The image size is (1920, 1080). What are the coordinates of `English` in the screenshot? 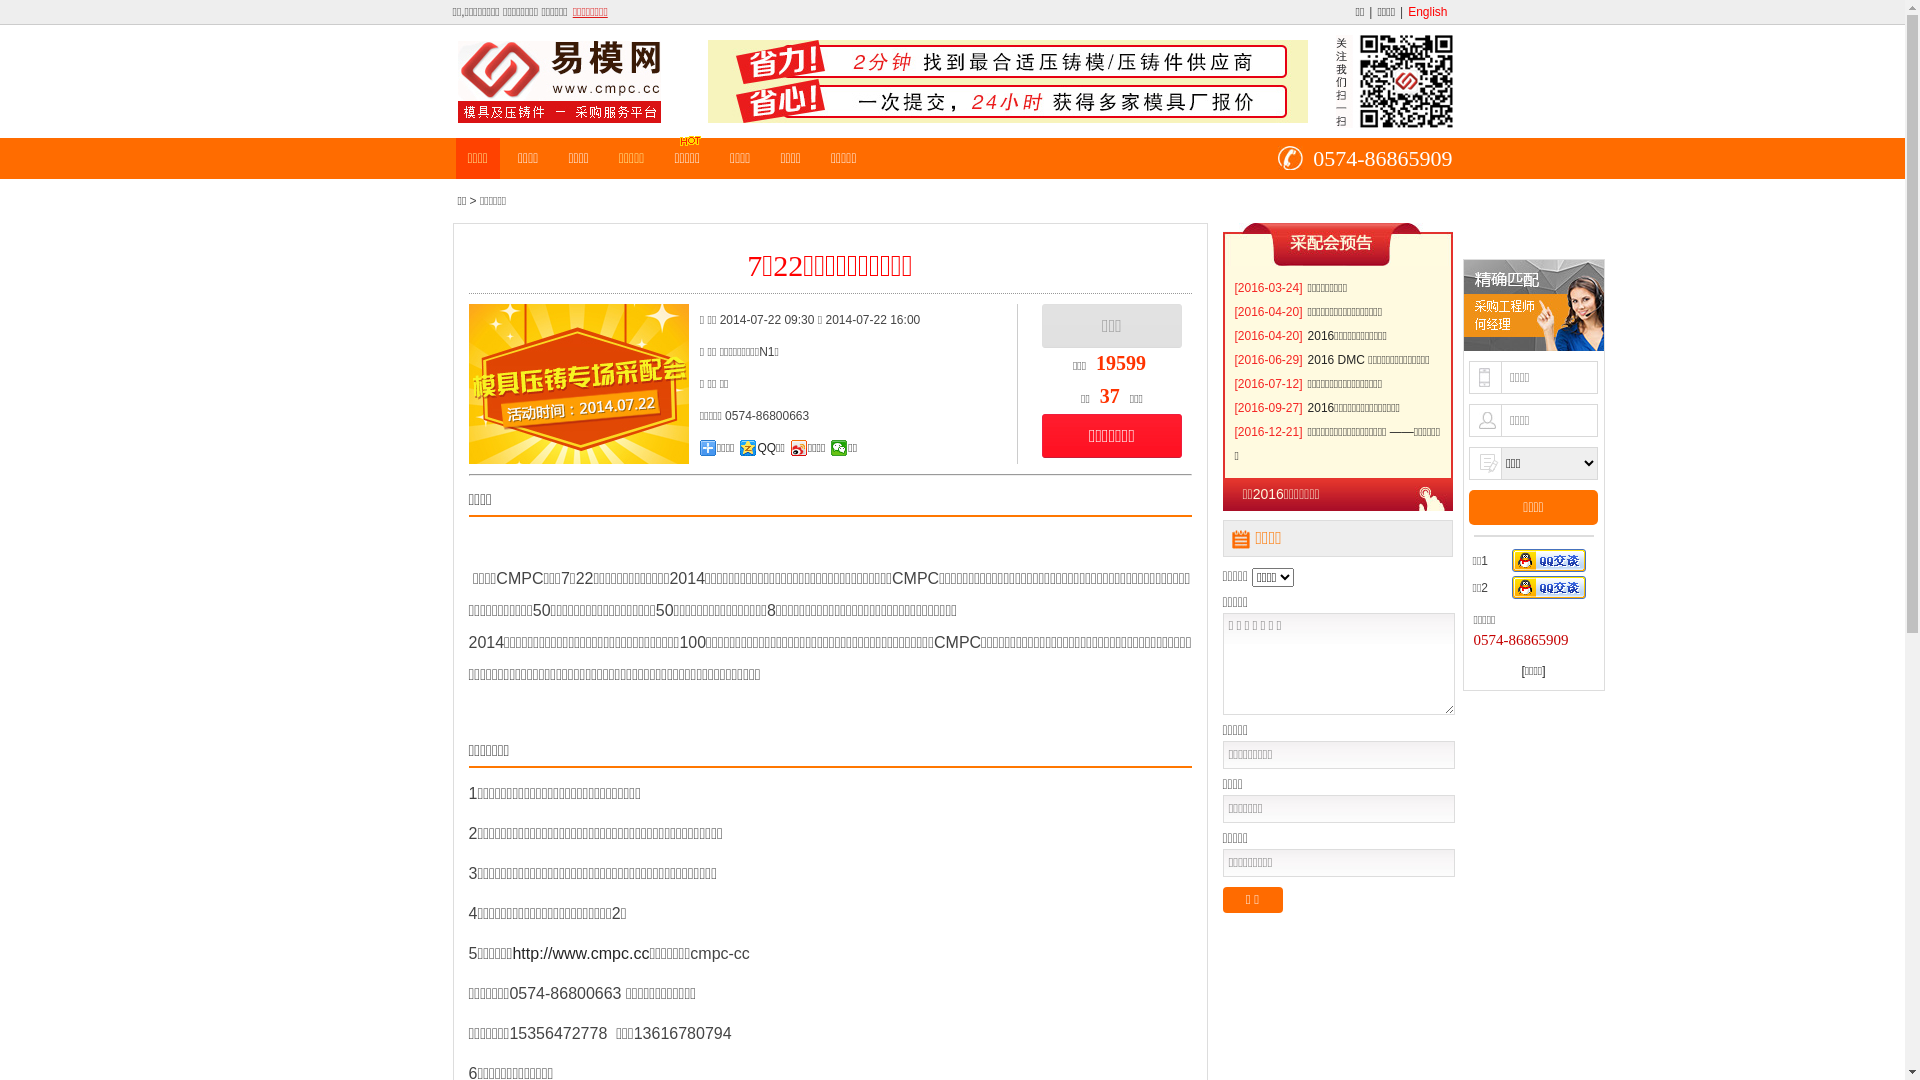 It's located at (1428, 12).